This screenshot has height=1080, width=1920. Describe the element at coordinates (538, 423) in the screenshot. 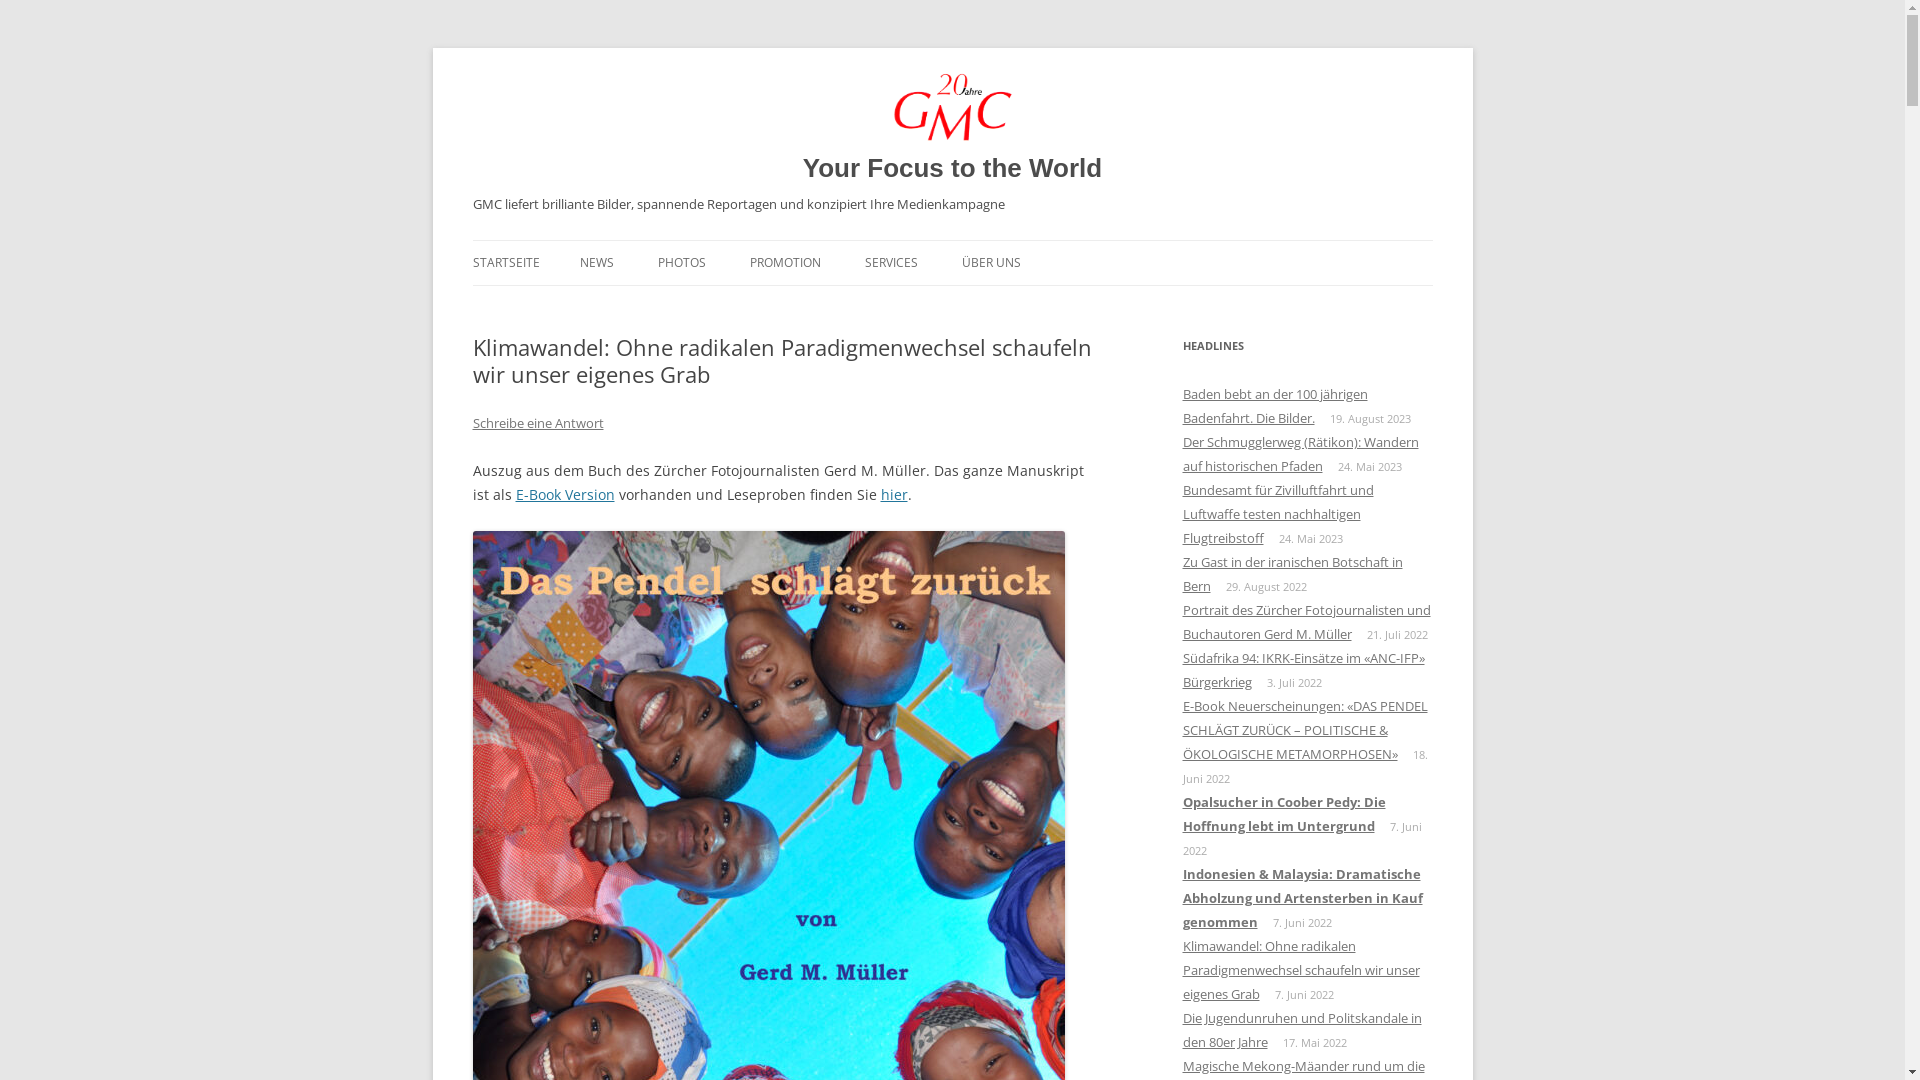

I see `Schreibe eine Antwort` at that location.